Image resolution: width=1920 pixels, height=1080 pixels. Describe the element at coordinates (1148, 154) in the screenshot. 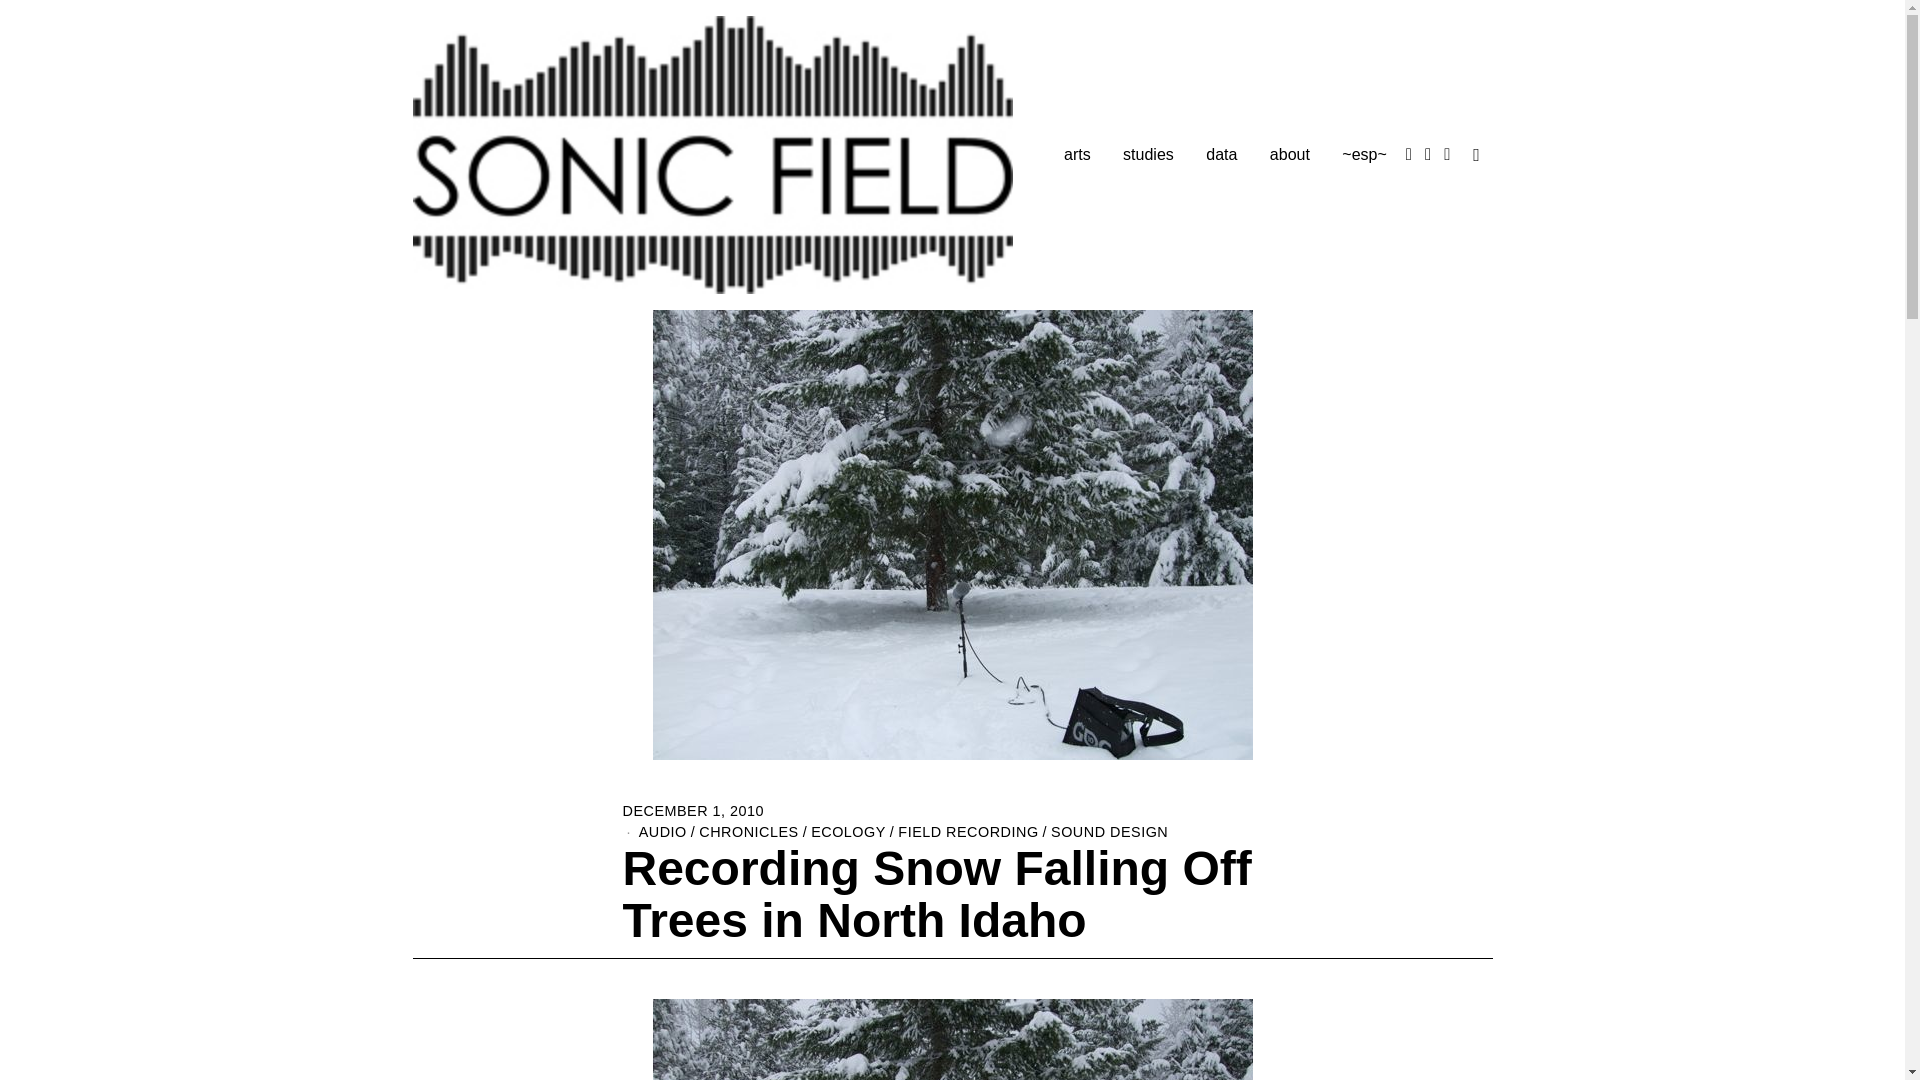

I see `studies` at that location.